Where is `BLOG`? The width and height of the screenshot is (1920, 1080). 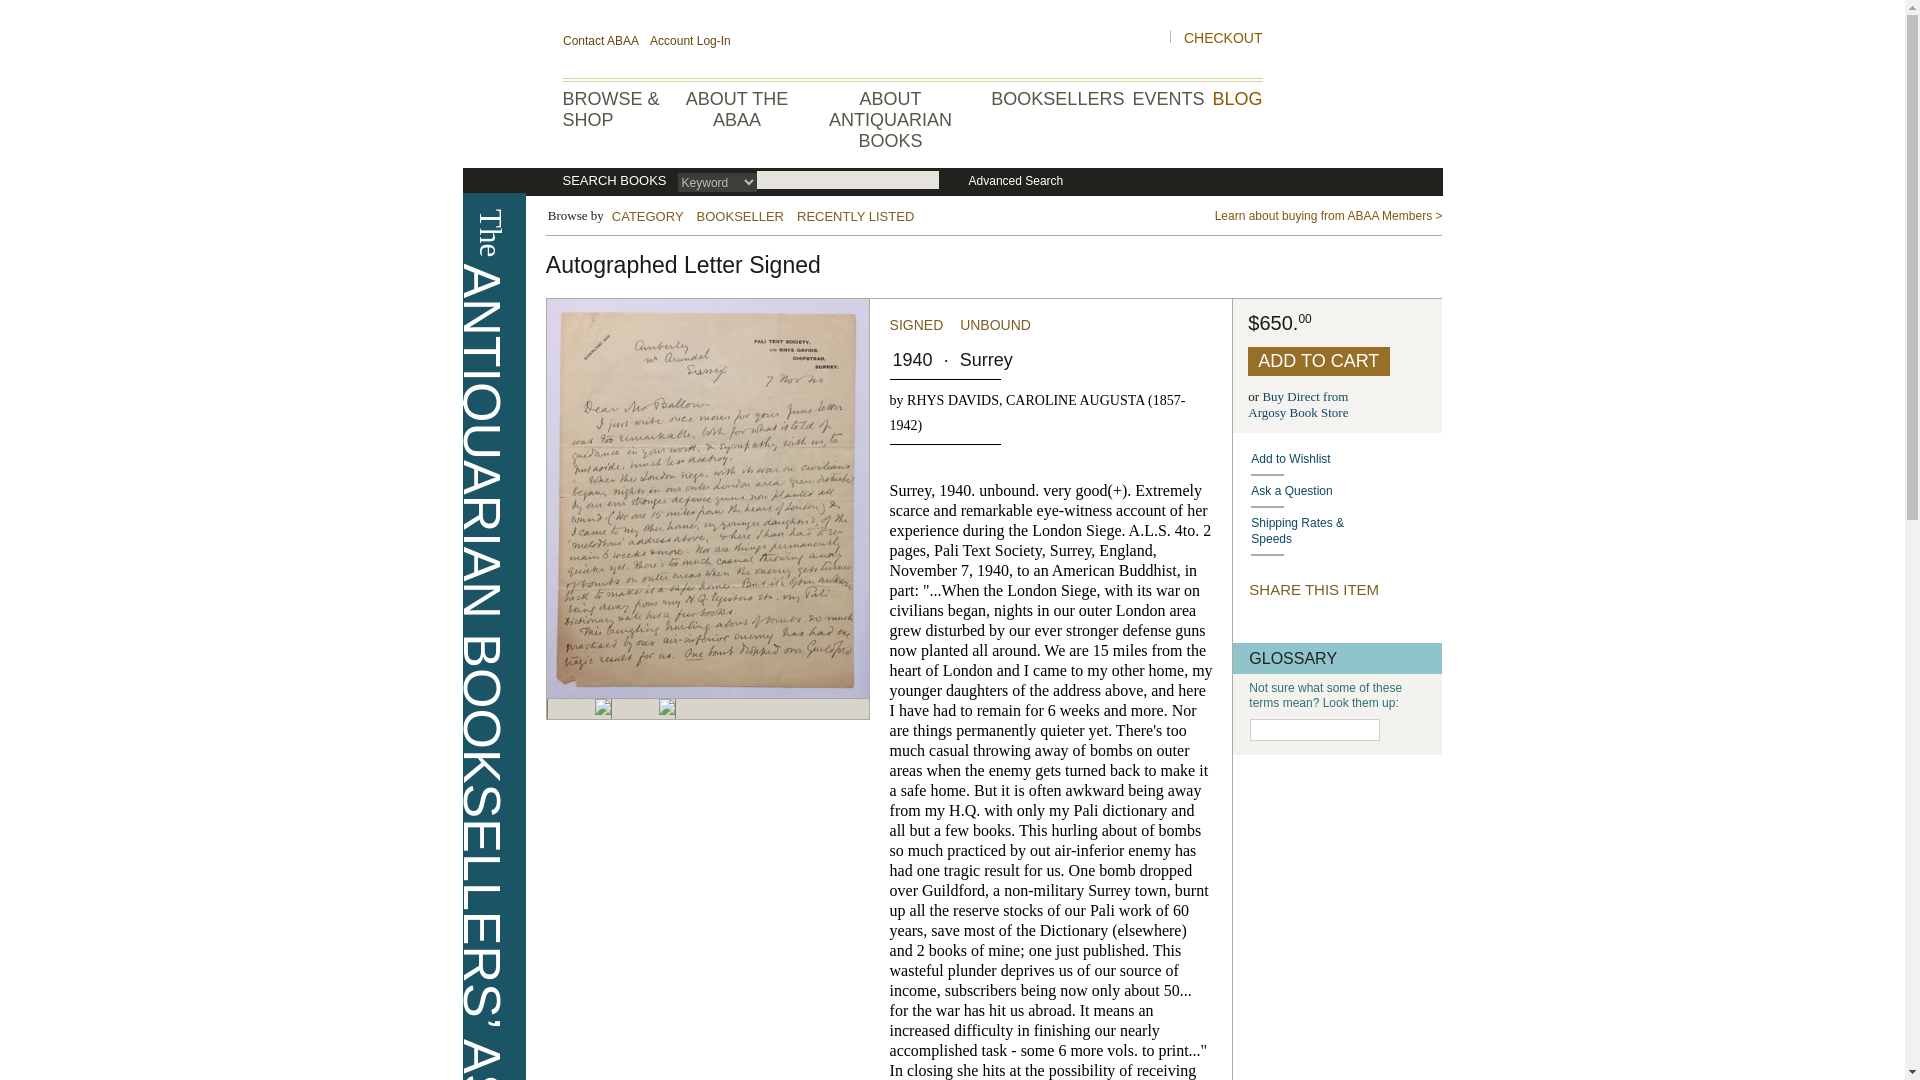
BLOG is located at coordinates (10, 10).